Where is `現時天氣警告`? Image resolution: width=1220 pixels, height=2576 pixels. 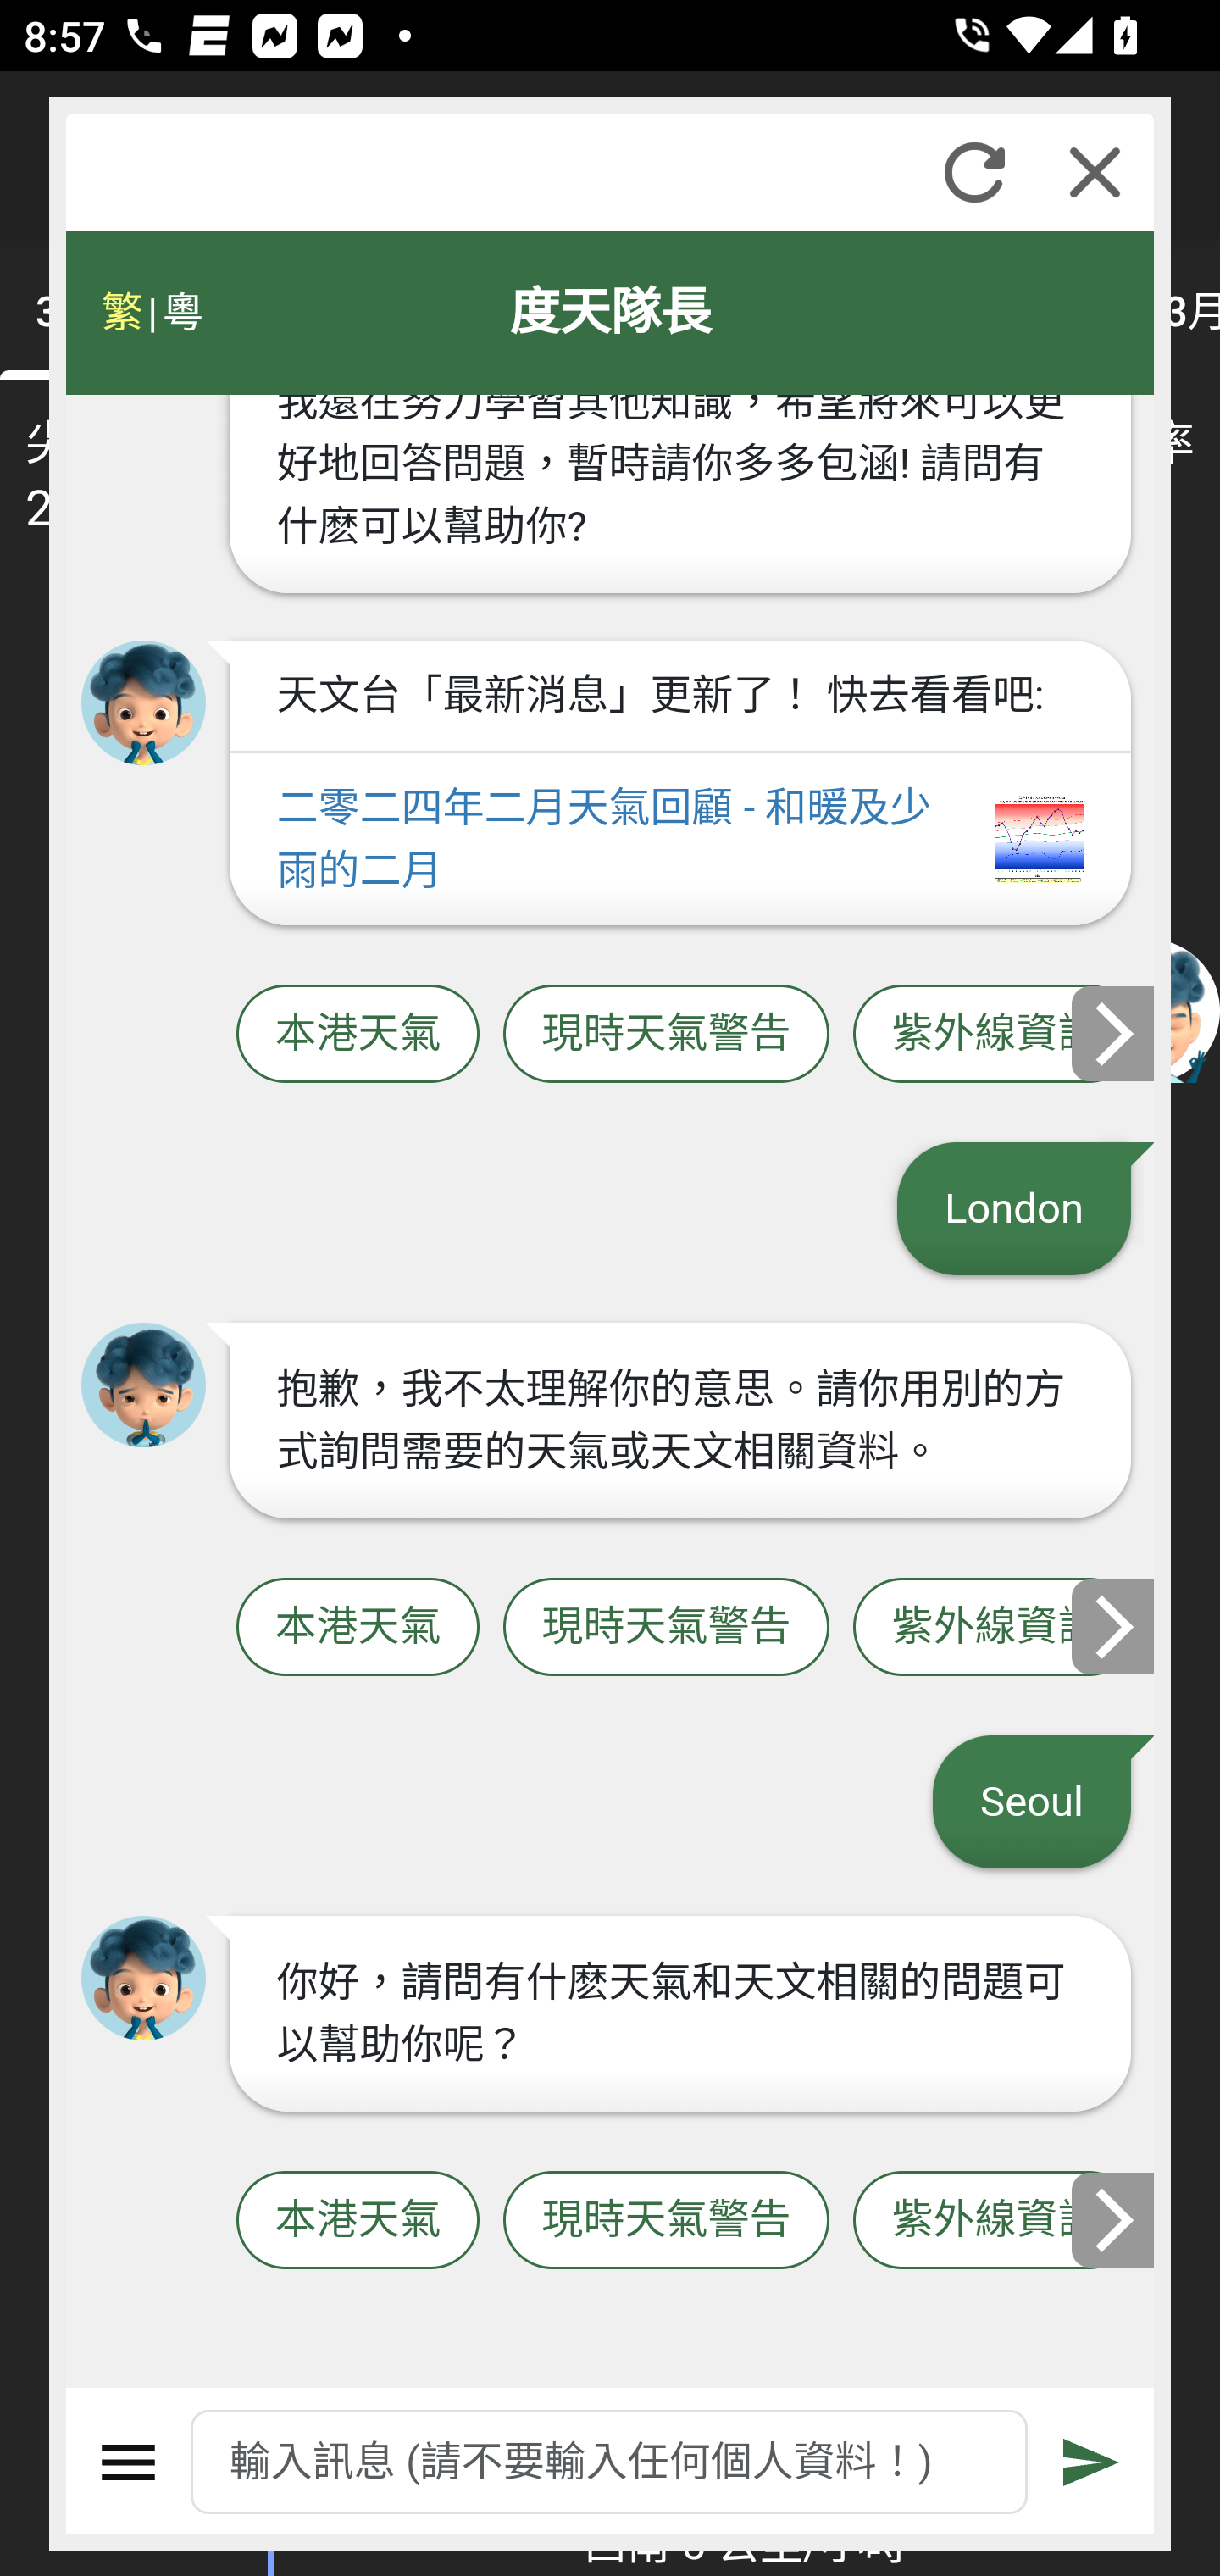
現時天氣警告 is located at coordinates (666, 1628).